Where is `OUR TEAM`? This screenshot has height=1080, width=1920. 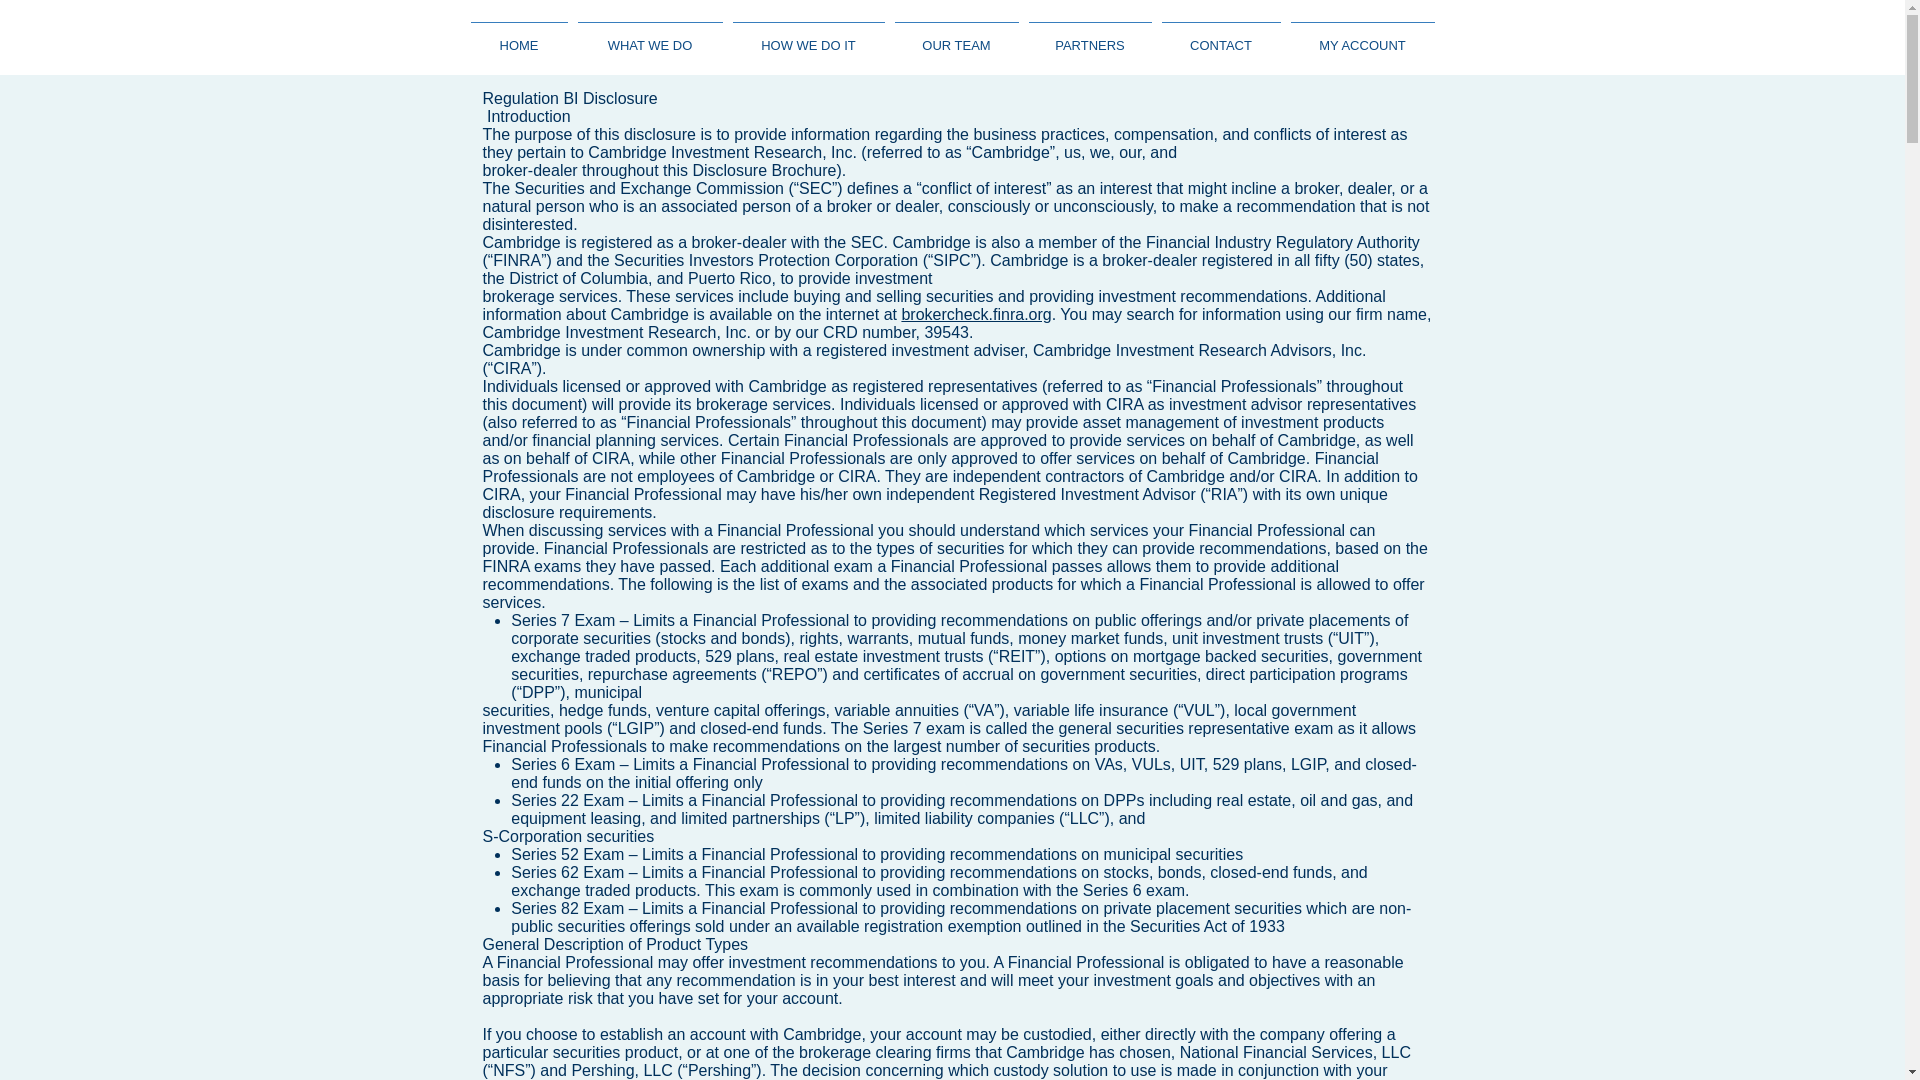
OUR TEAM is located at coordinates (956, 36).